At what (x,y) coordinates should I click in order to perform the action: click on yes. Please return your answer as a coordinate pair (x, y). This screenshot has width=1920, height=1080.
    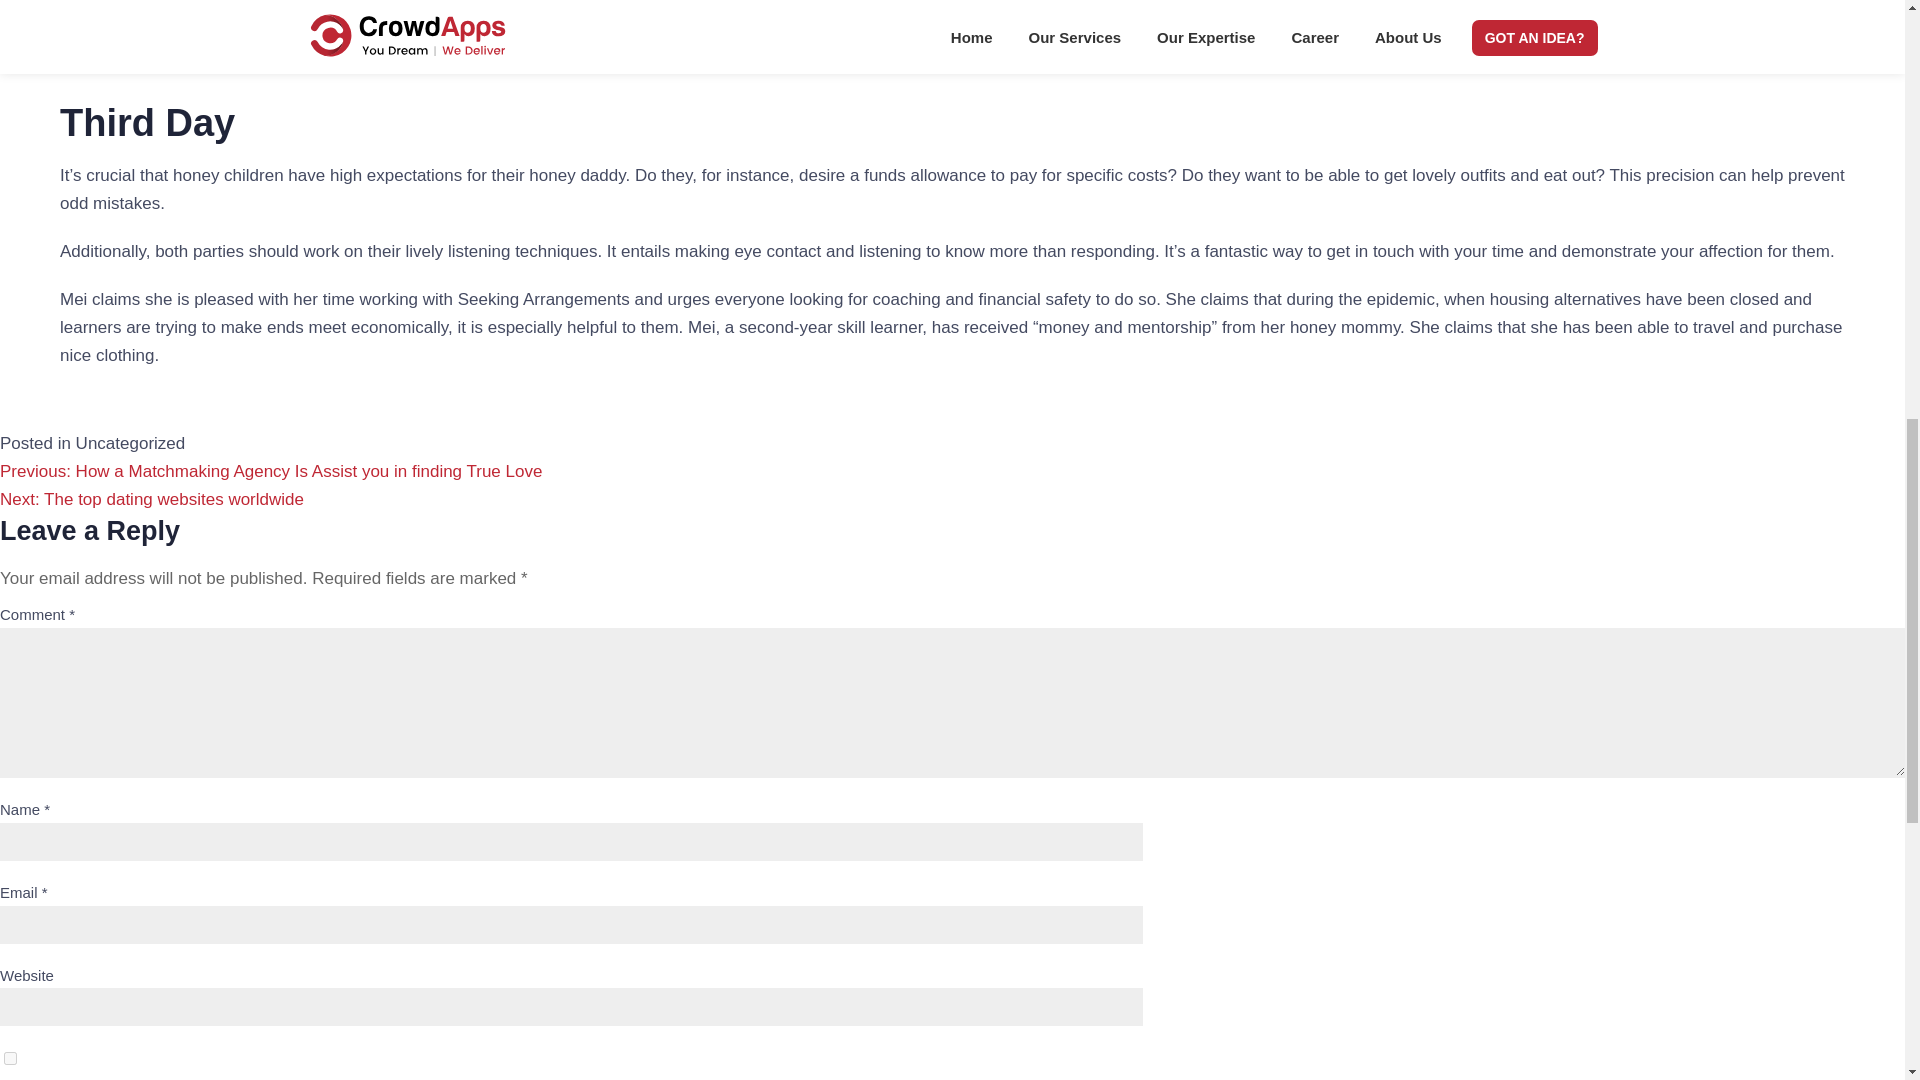
    Looking at the image, I should click on (10, 1058).